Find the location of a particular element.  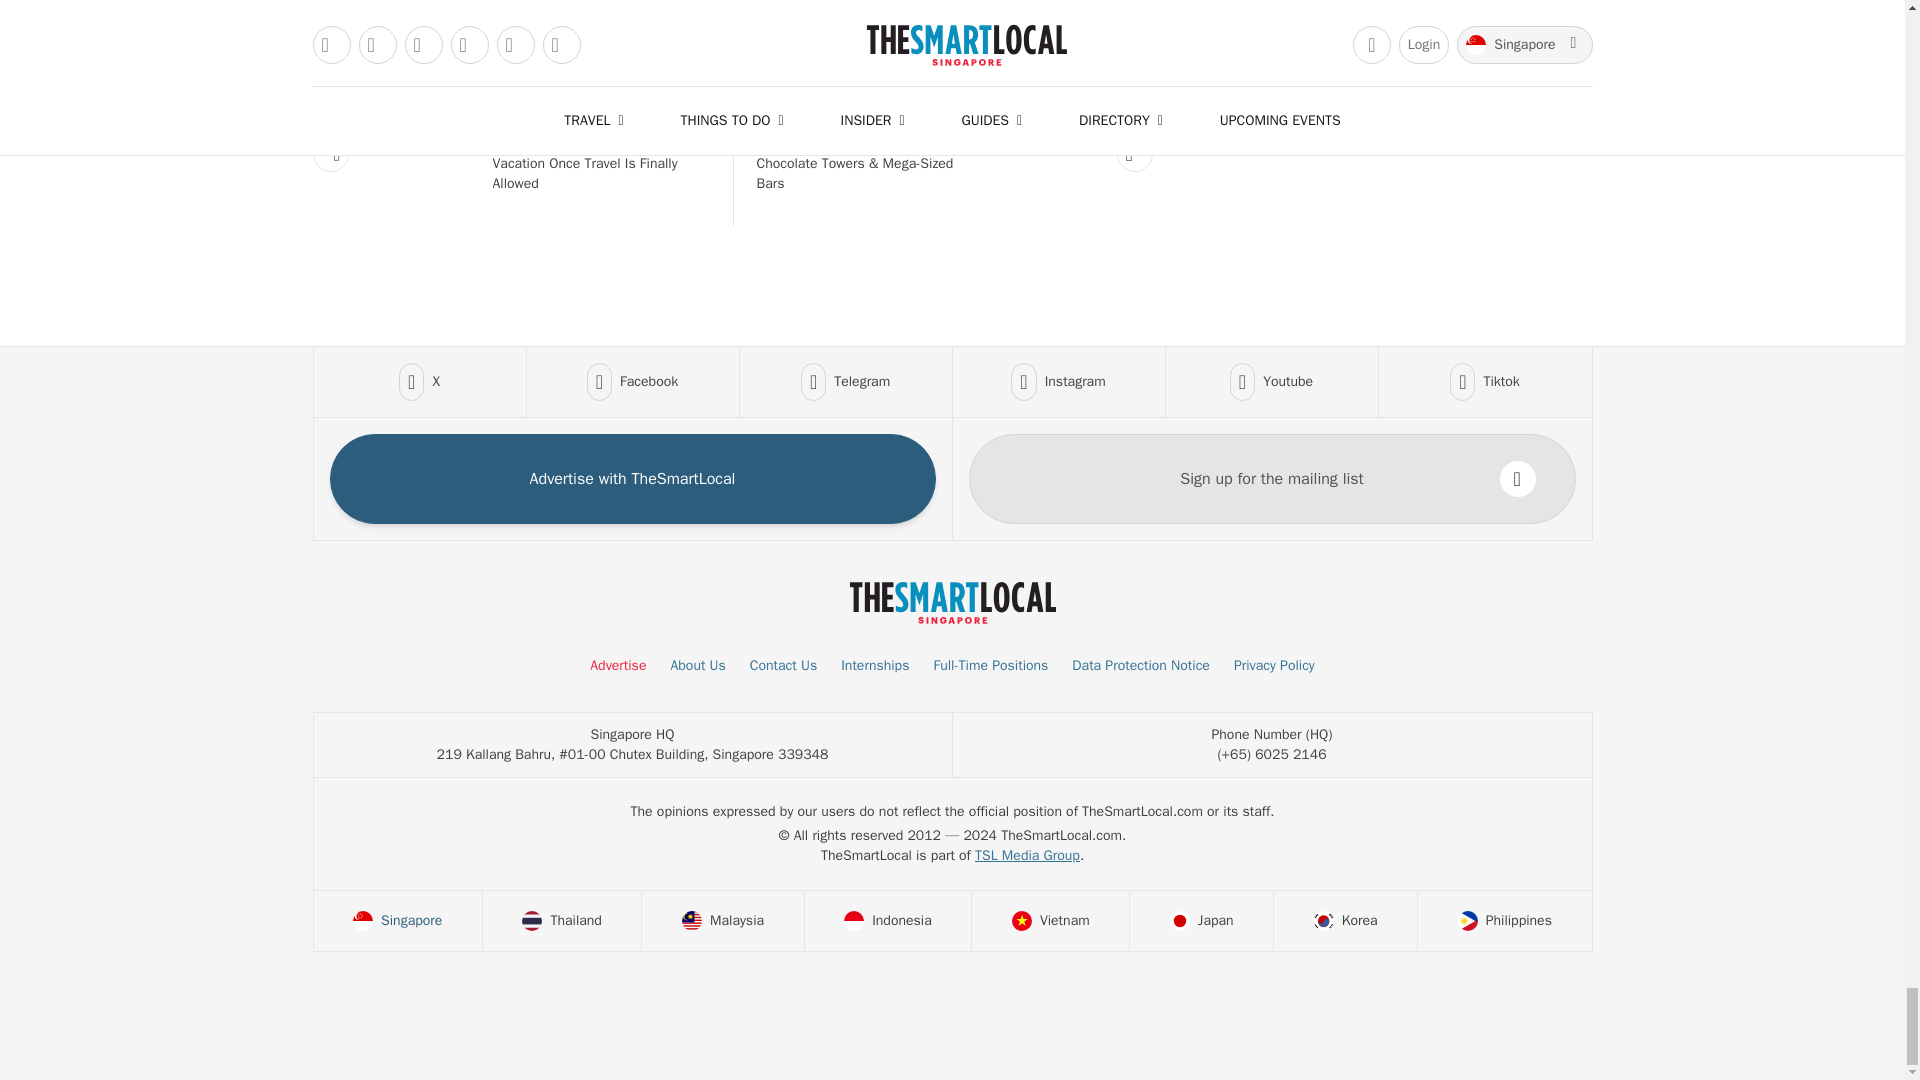

subscribe is located at coordinates (1518, 478).